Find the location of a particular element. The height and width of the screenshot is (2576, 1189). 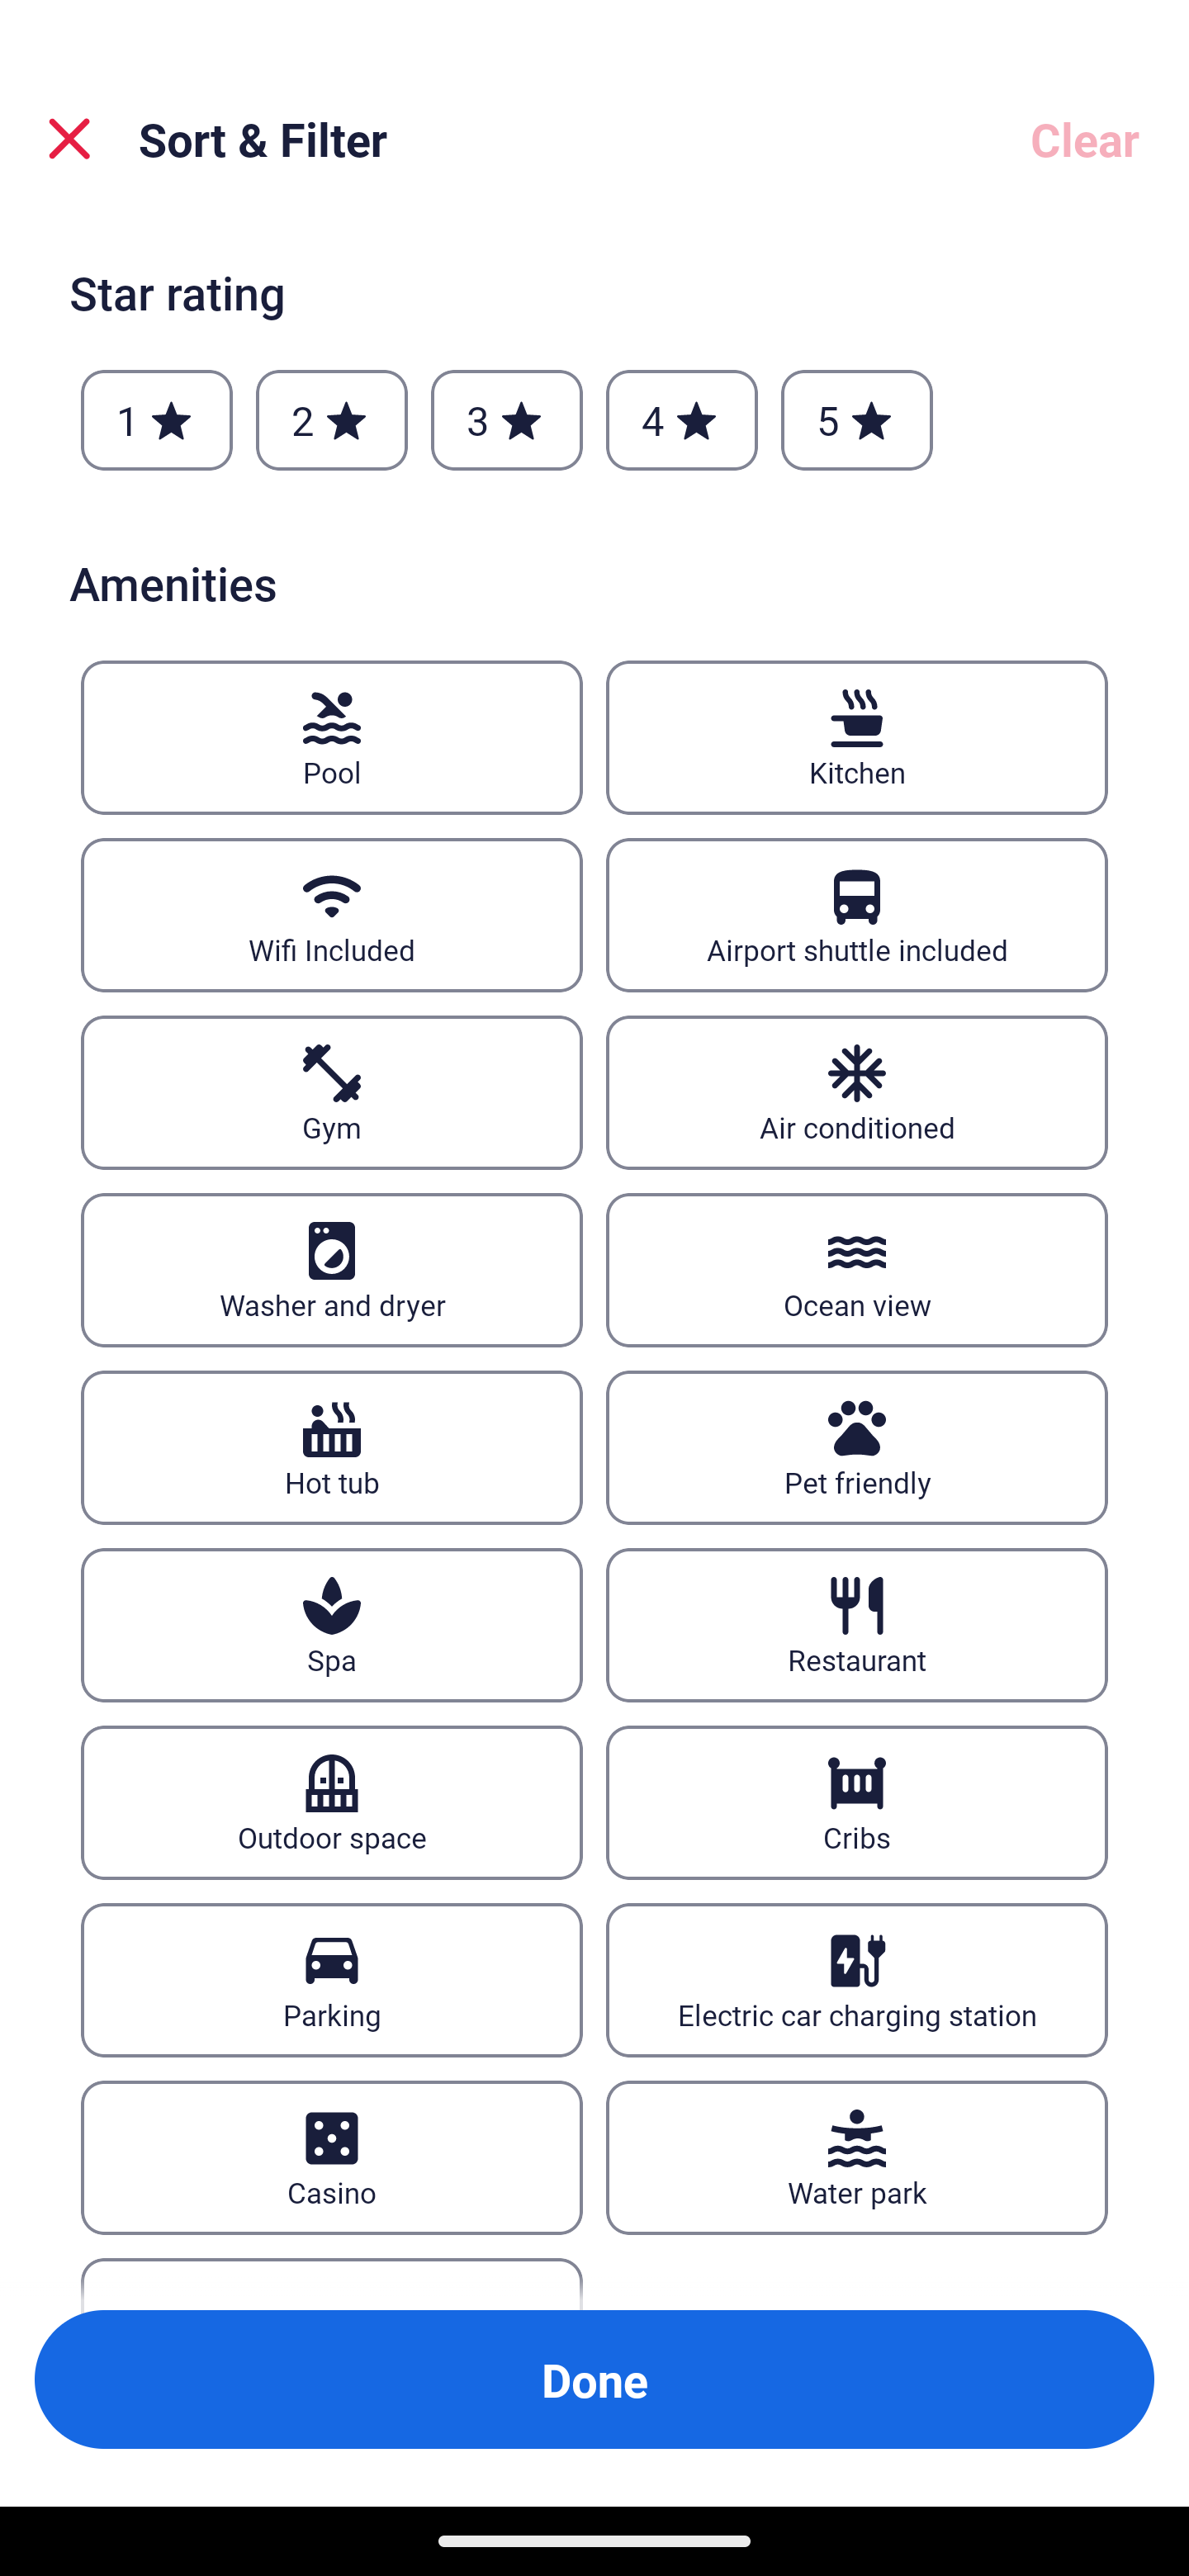

Washer and dryer is located at coordinates (331, 1270).